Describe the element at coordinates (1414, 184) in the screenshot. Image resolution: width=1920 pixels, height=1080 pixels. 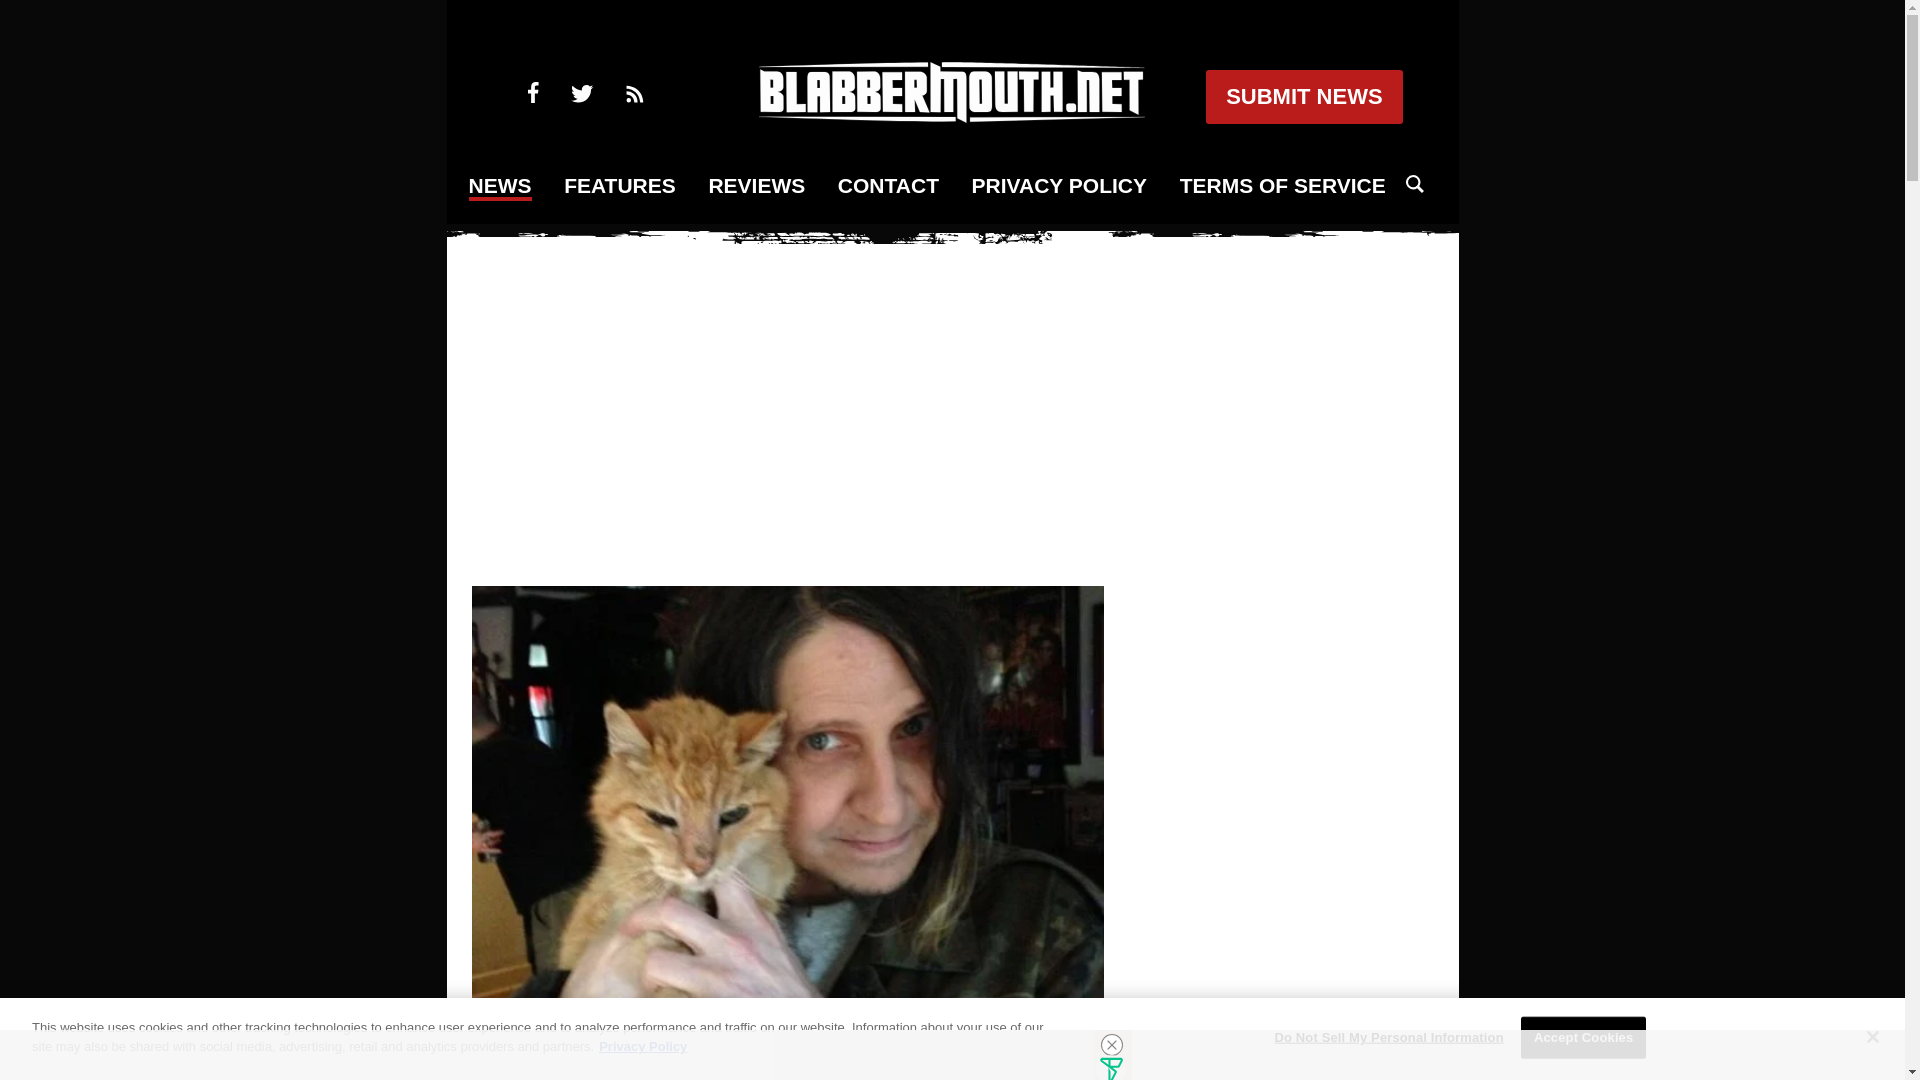
I see `search icon` at that location.